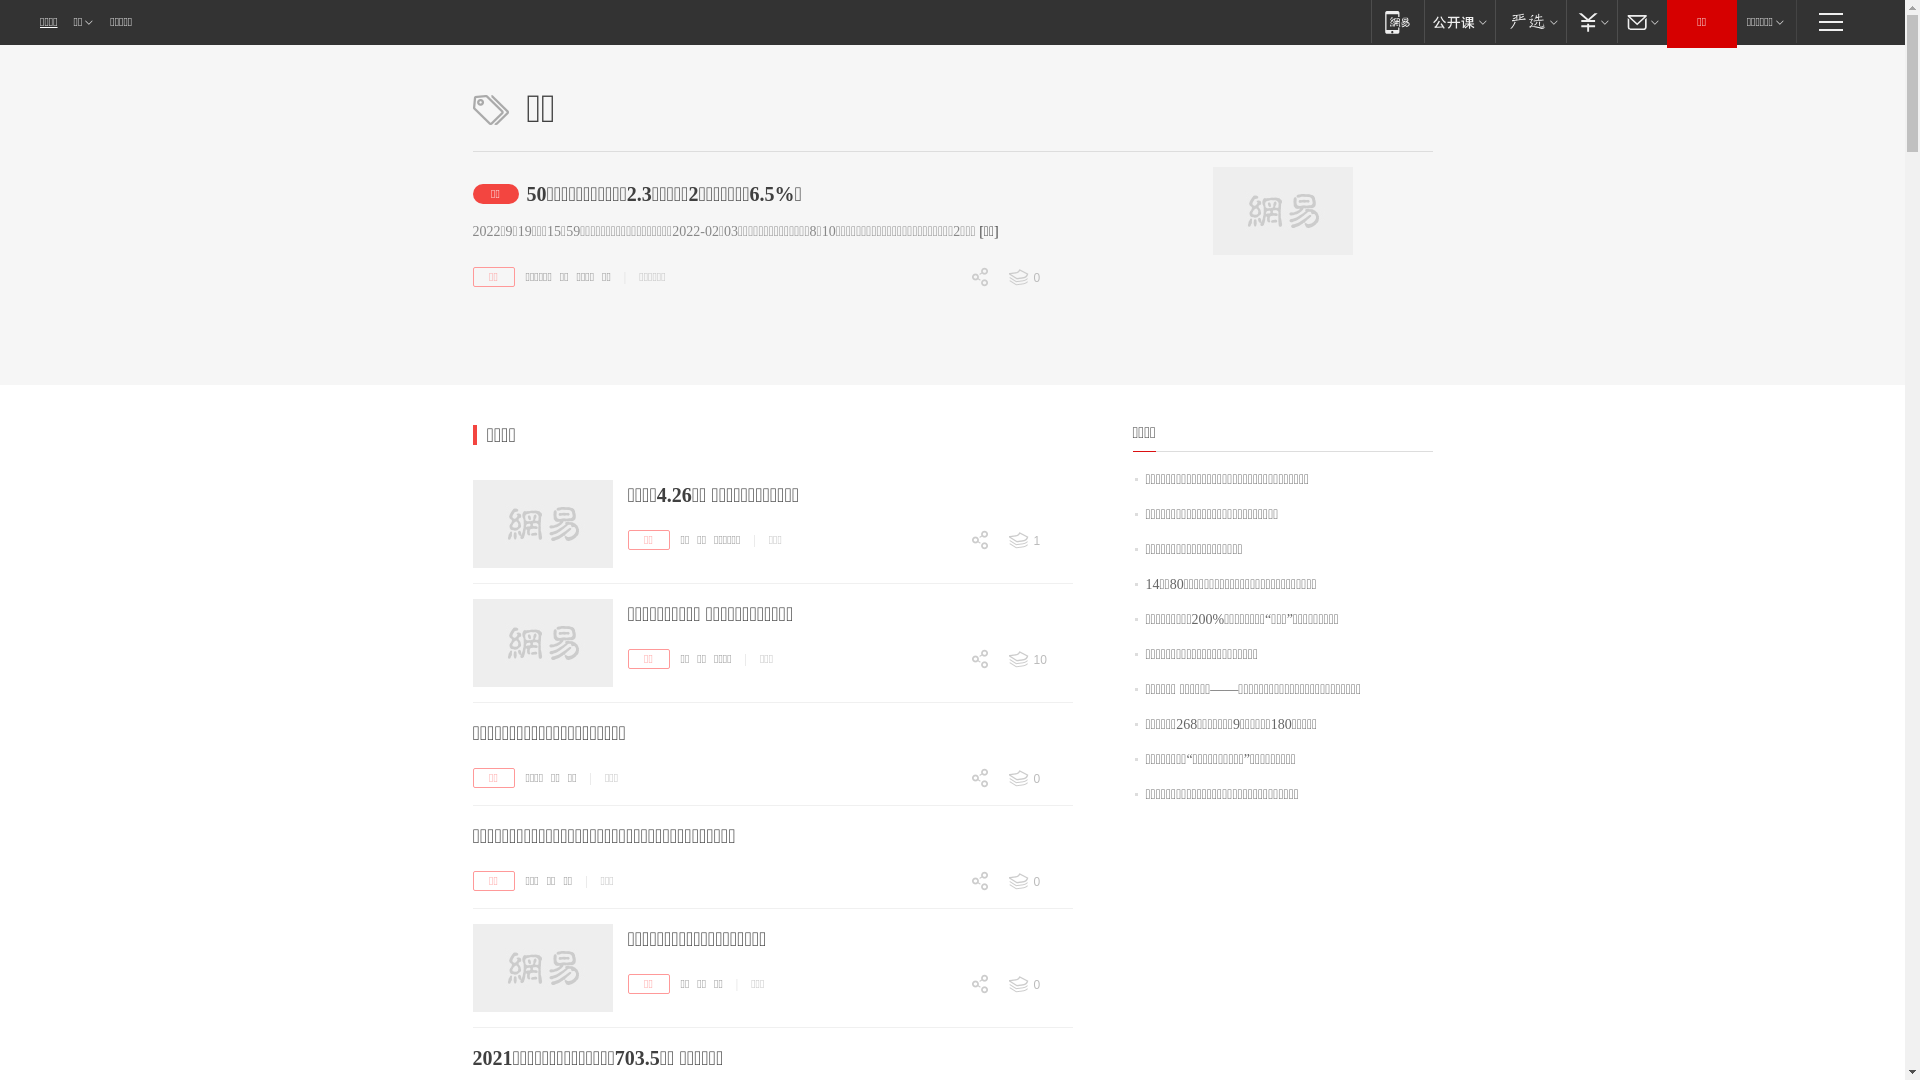 The image size is (1920, 1080). I want to click on 0, so click(940, 1020).